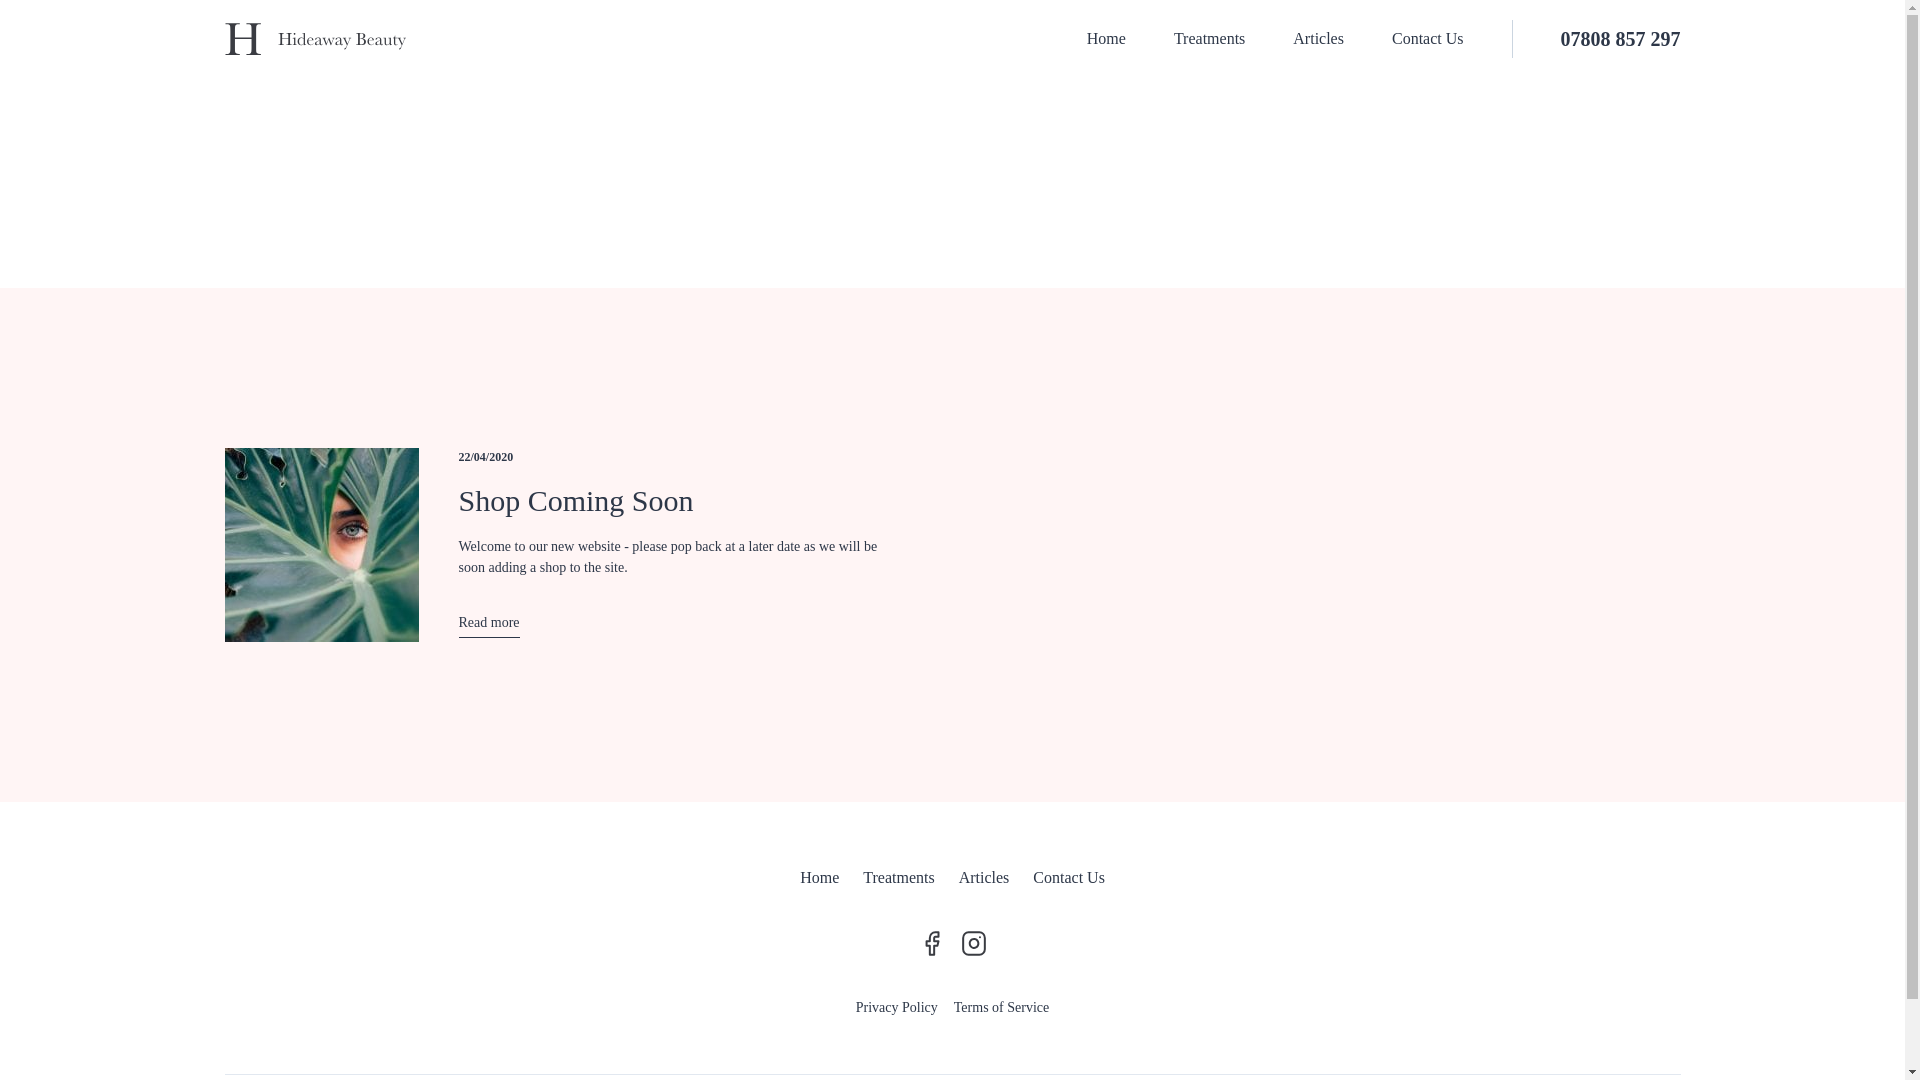  What do you see at coordinates (897, 1010) in the screenshot?
I see `Privacy Policy` at bounding box center [897, 1010].